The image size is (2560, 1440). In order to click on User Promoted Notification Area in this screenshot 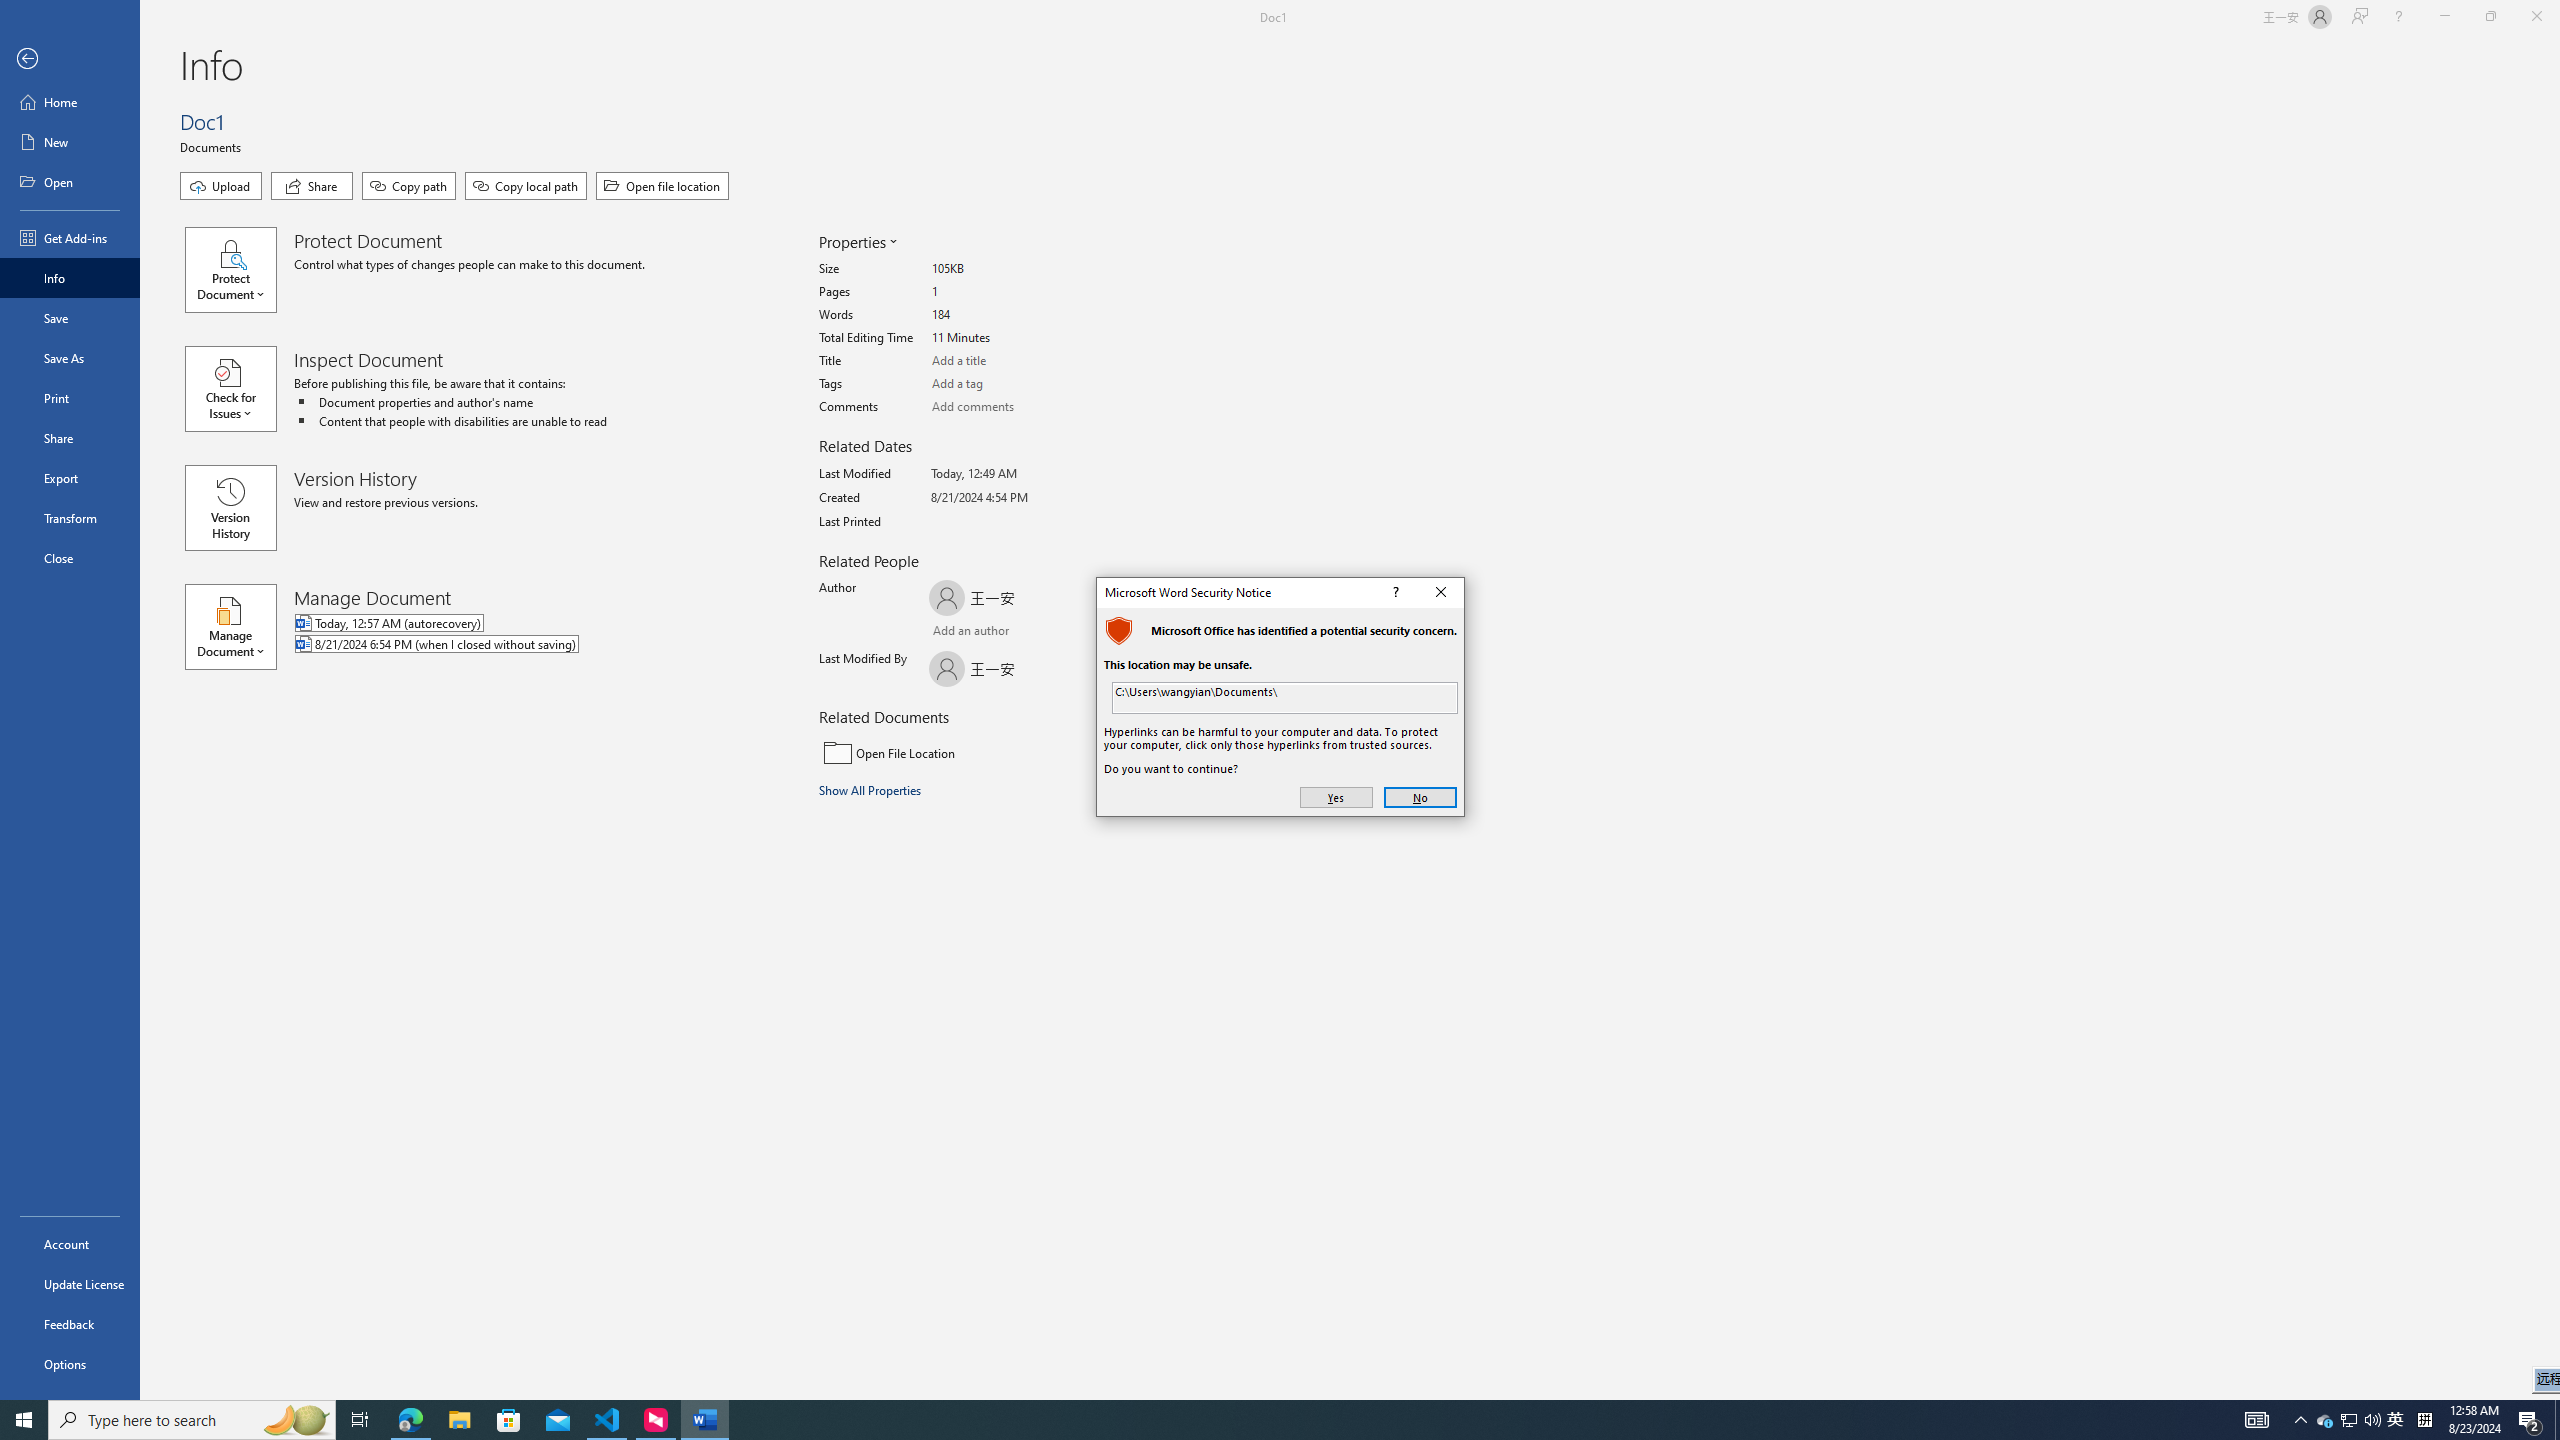, I will do `click(2350, 1420)`.